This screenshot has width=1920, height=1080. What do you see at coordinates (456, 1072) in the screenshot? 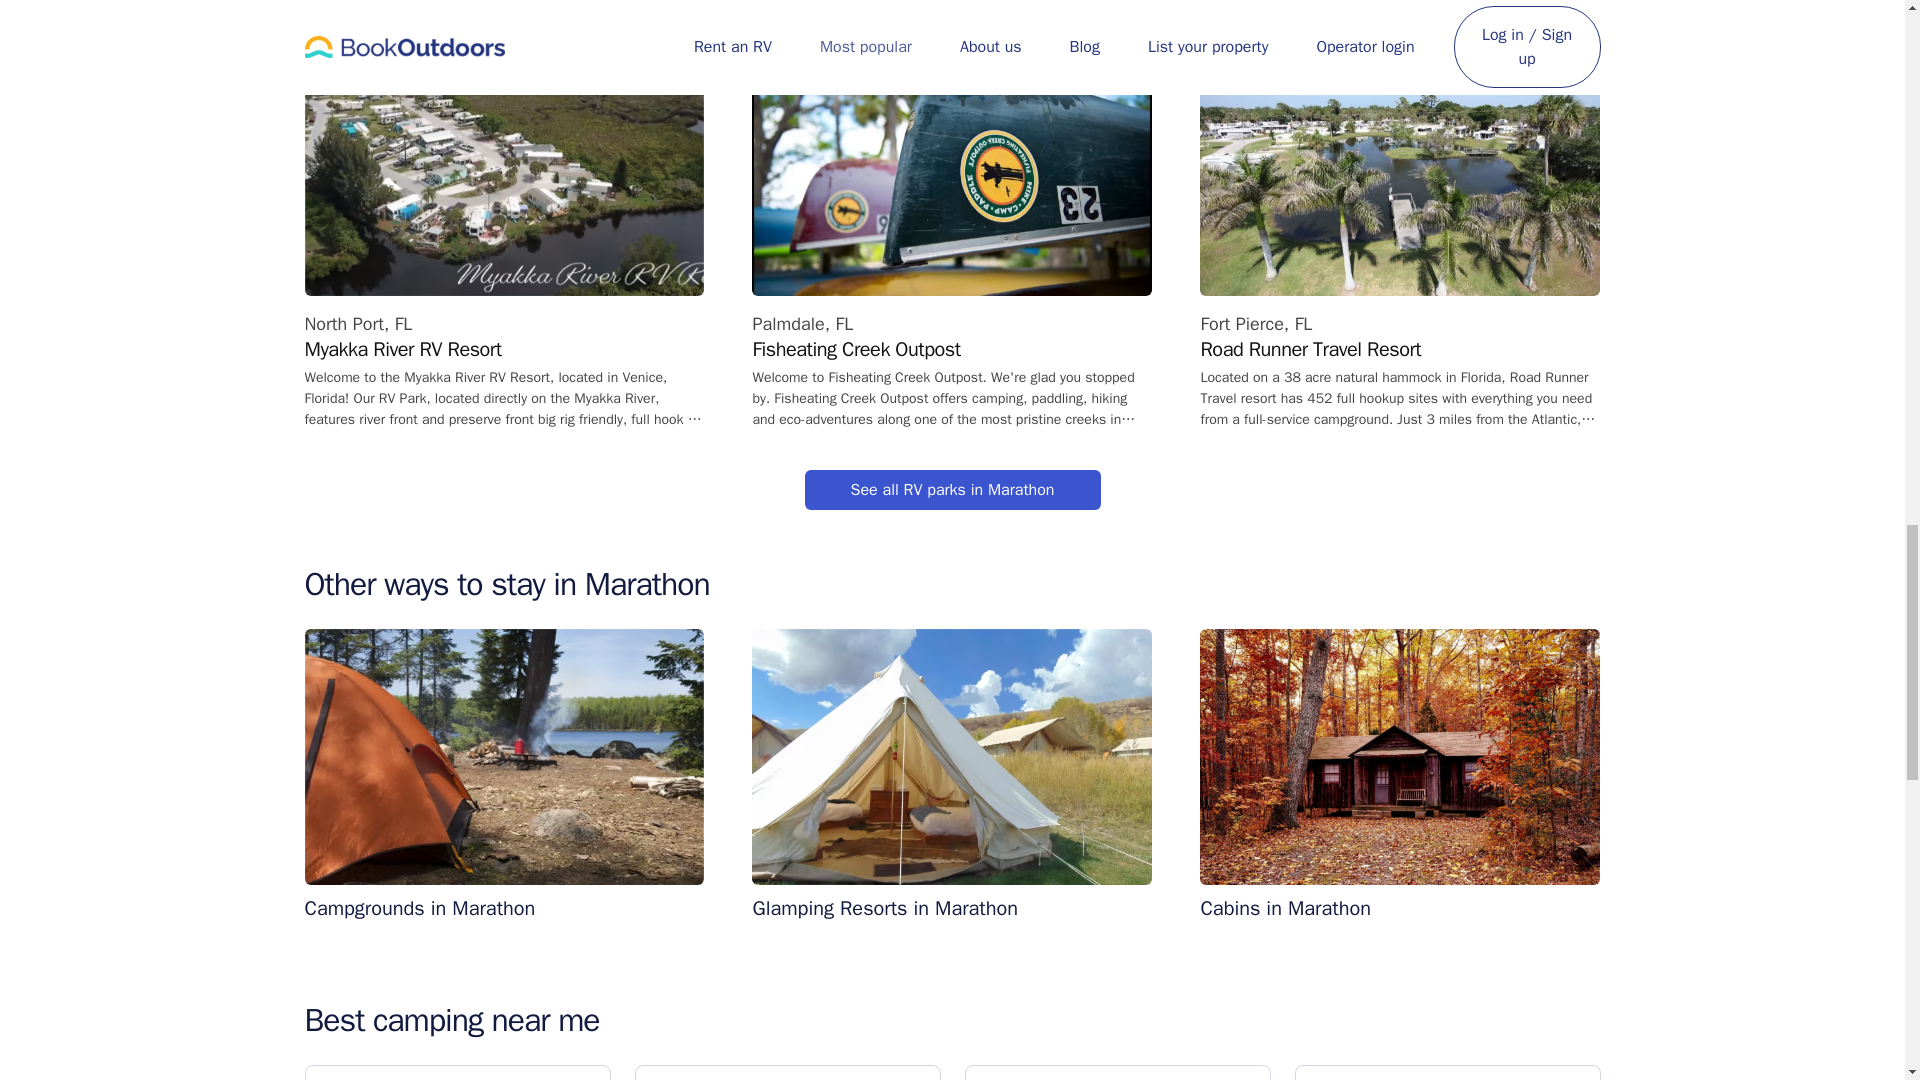
I see `Best RV parks near me` at bounding box center [456, 1072].